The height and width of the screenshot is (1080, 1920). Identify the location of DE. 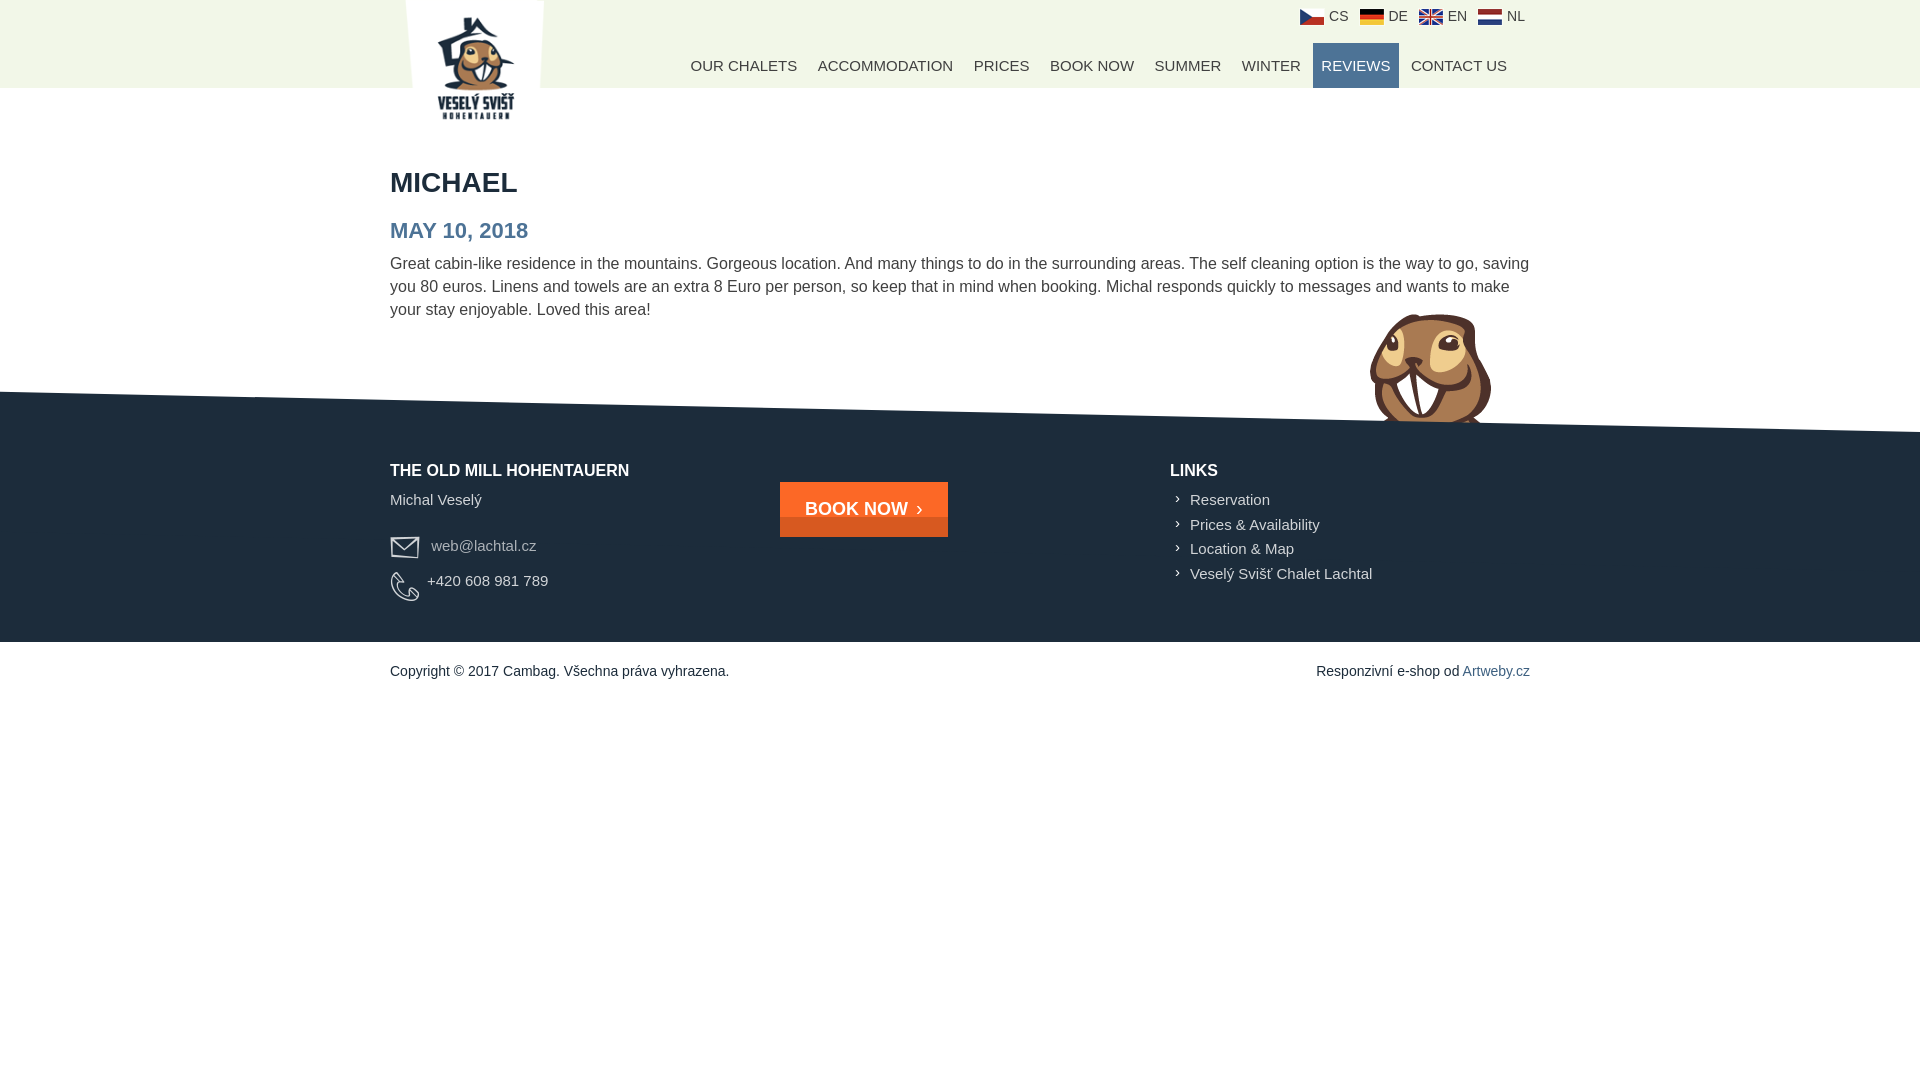
(1383, 15).